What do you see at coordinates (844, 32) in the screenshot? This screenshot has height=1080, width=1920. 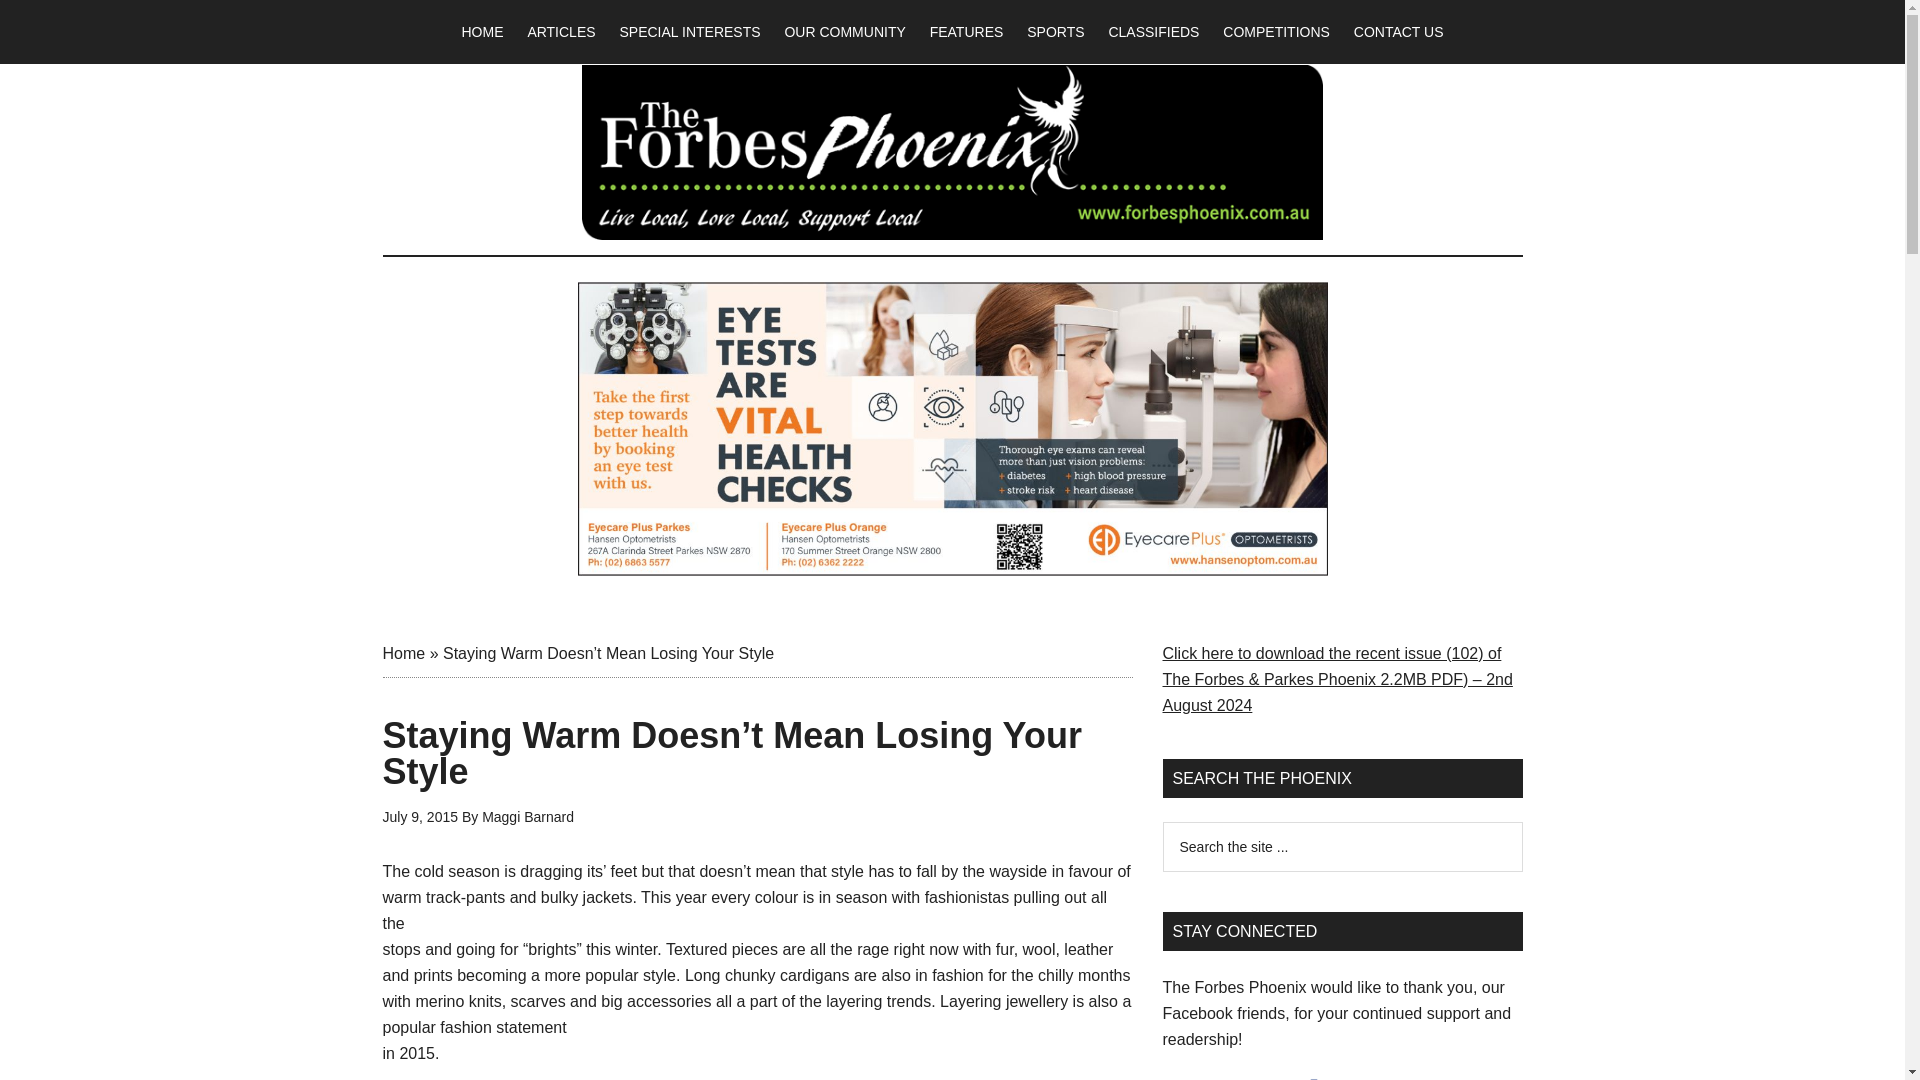 I see `OUR COMMUNITY` at bounding box center [844, 32].